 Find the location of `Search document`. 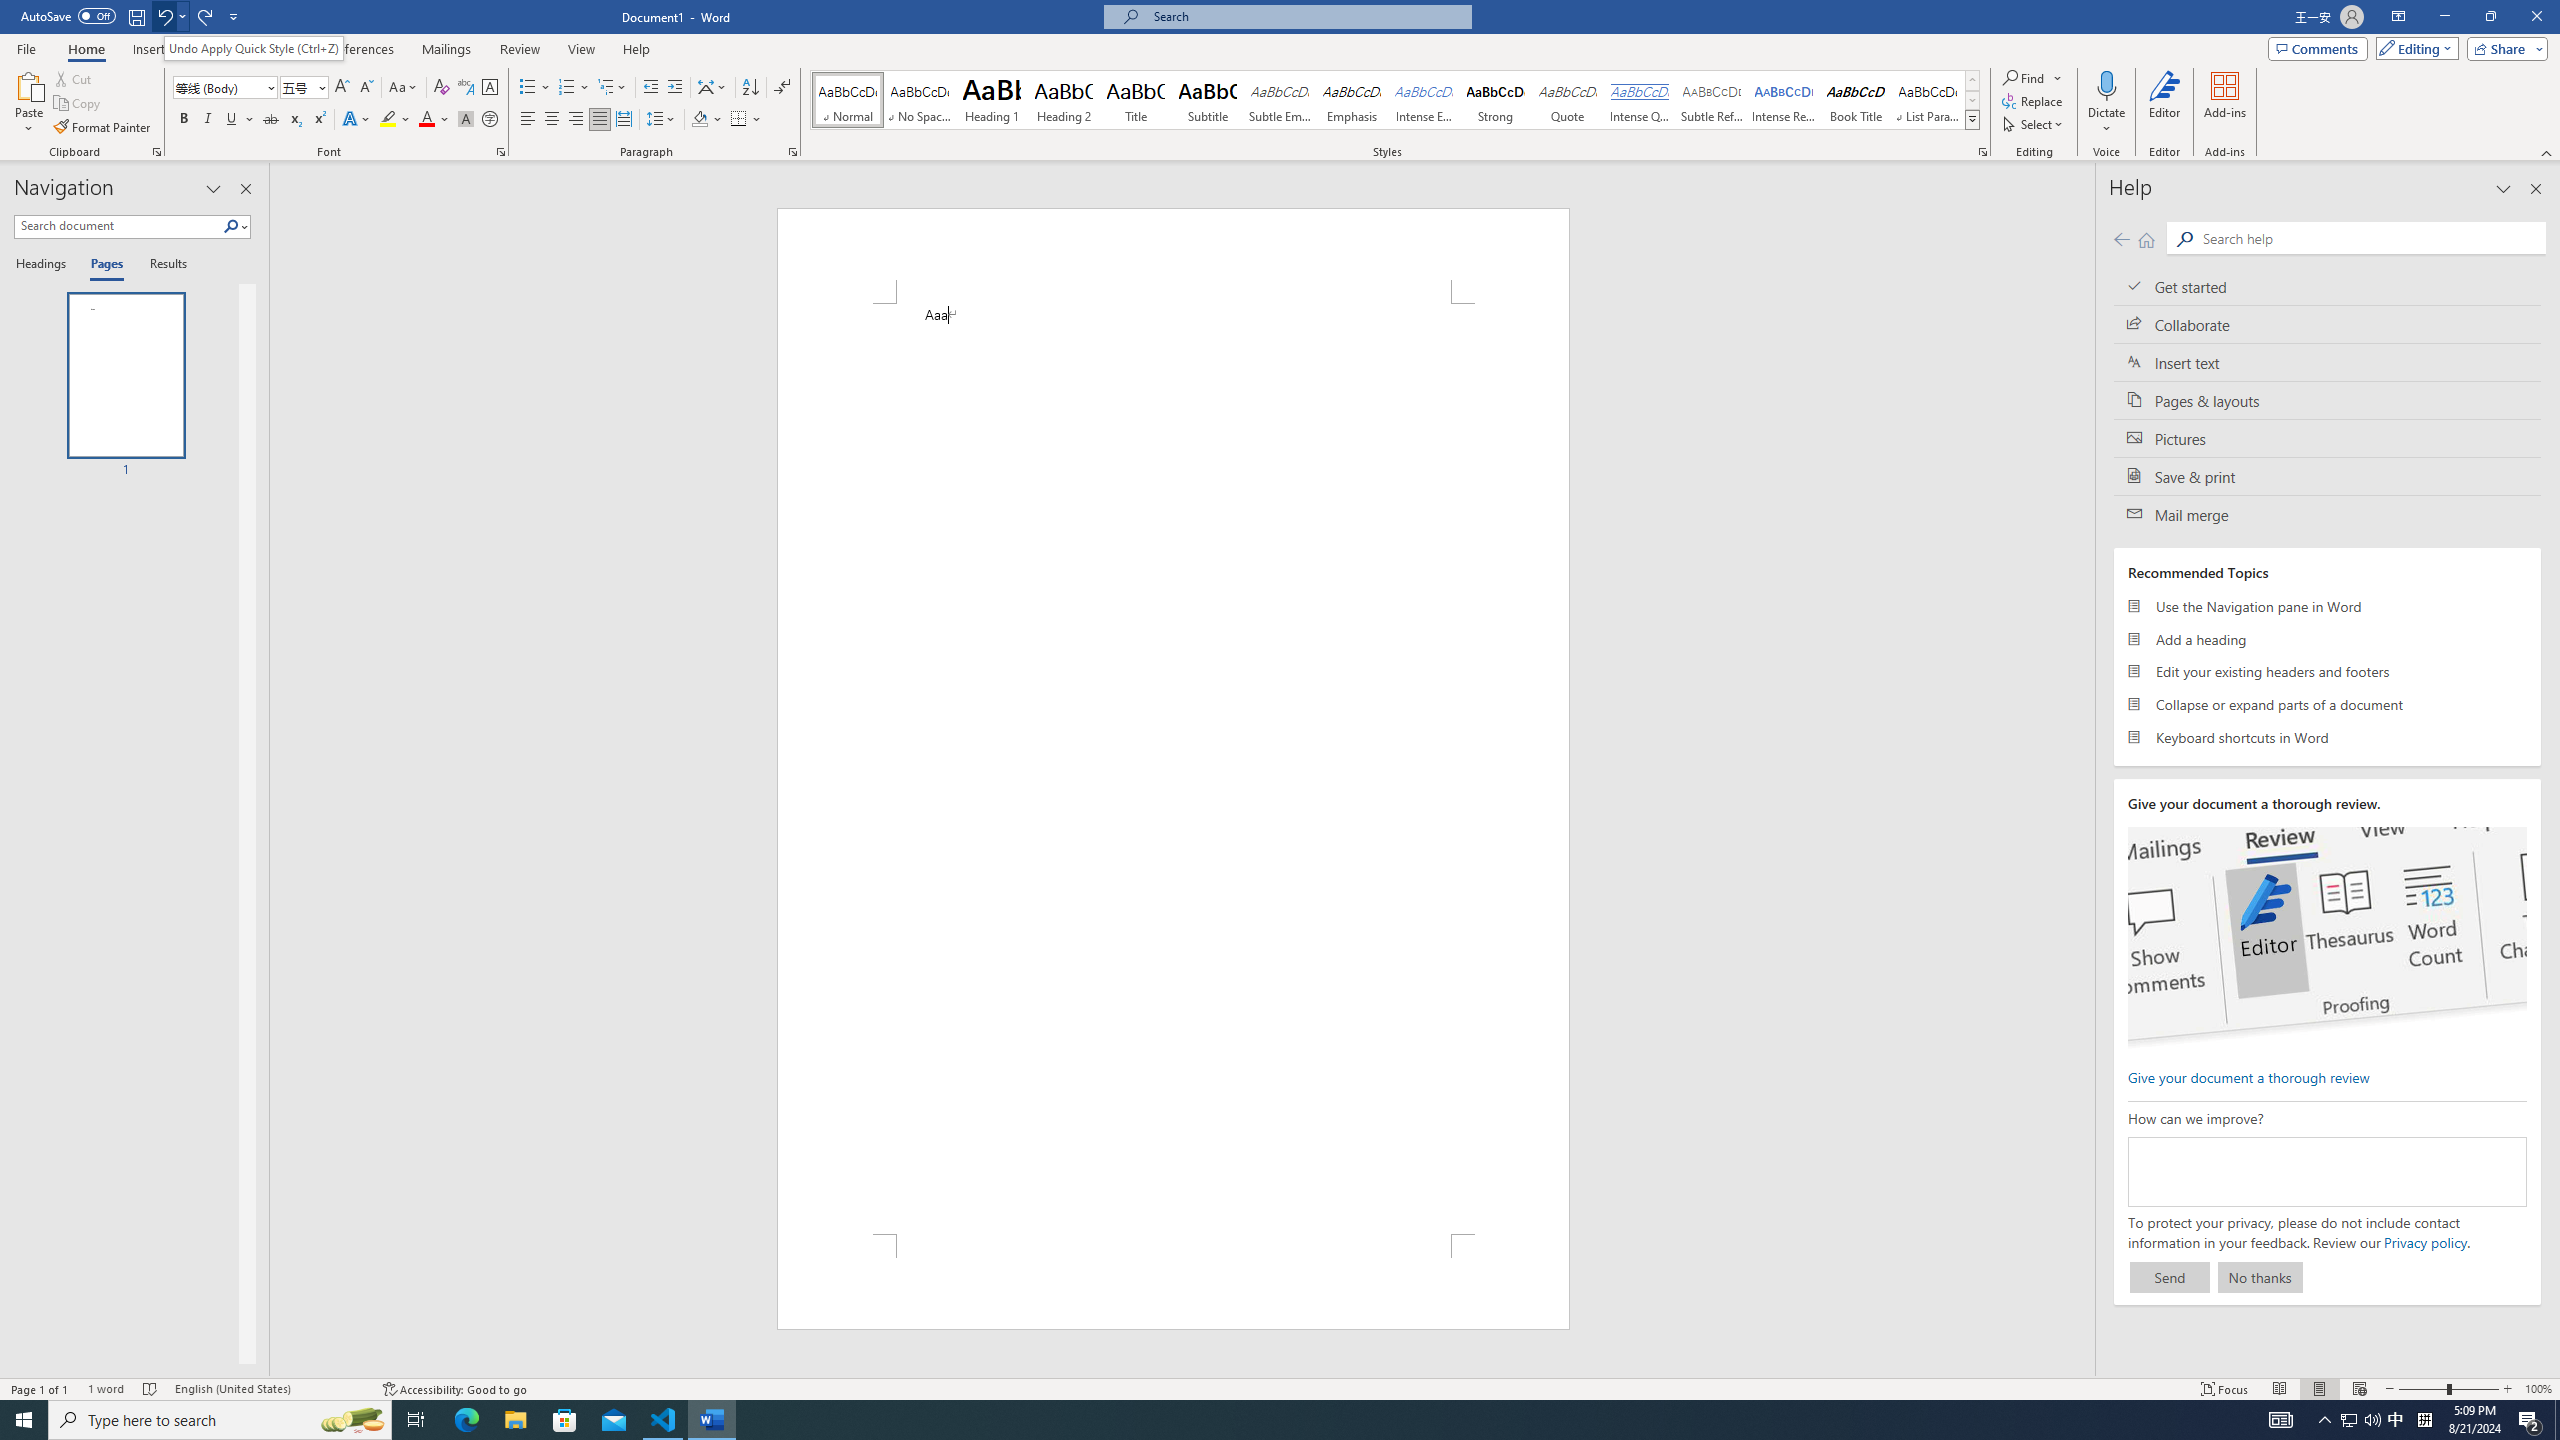

Search document is located at coordinates (118, 226).